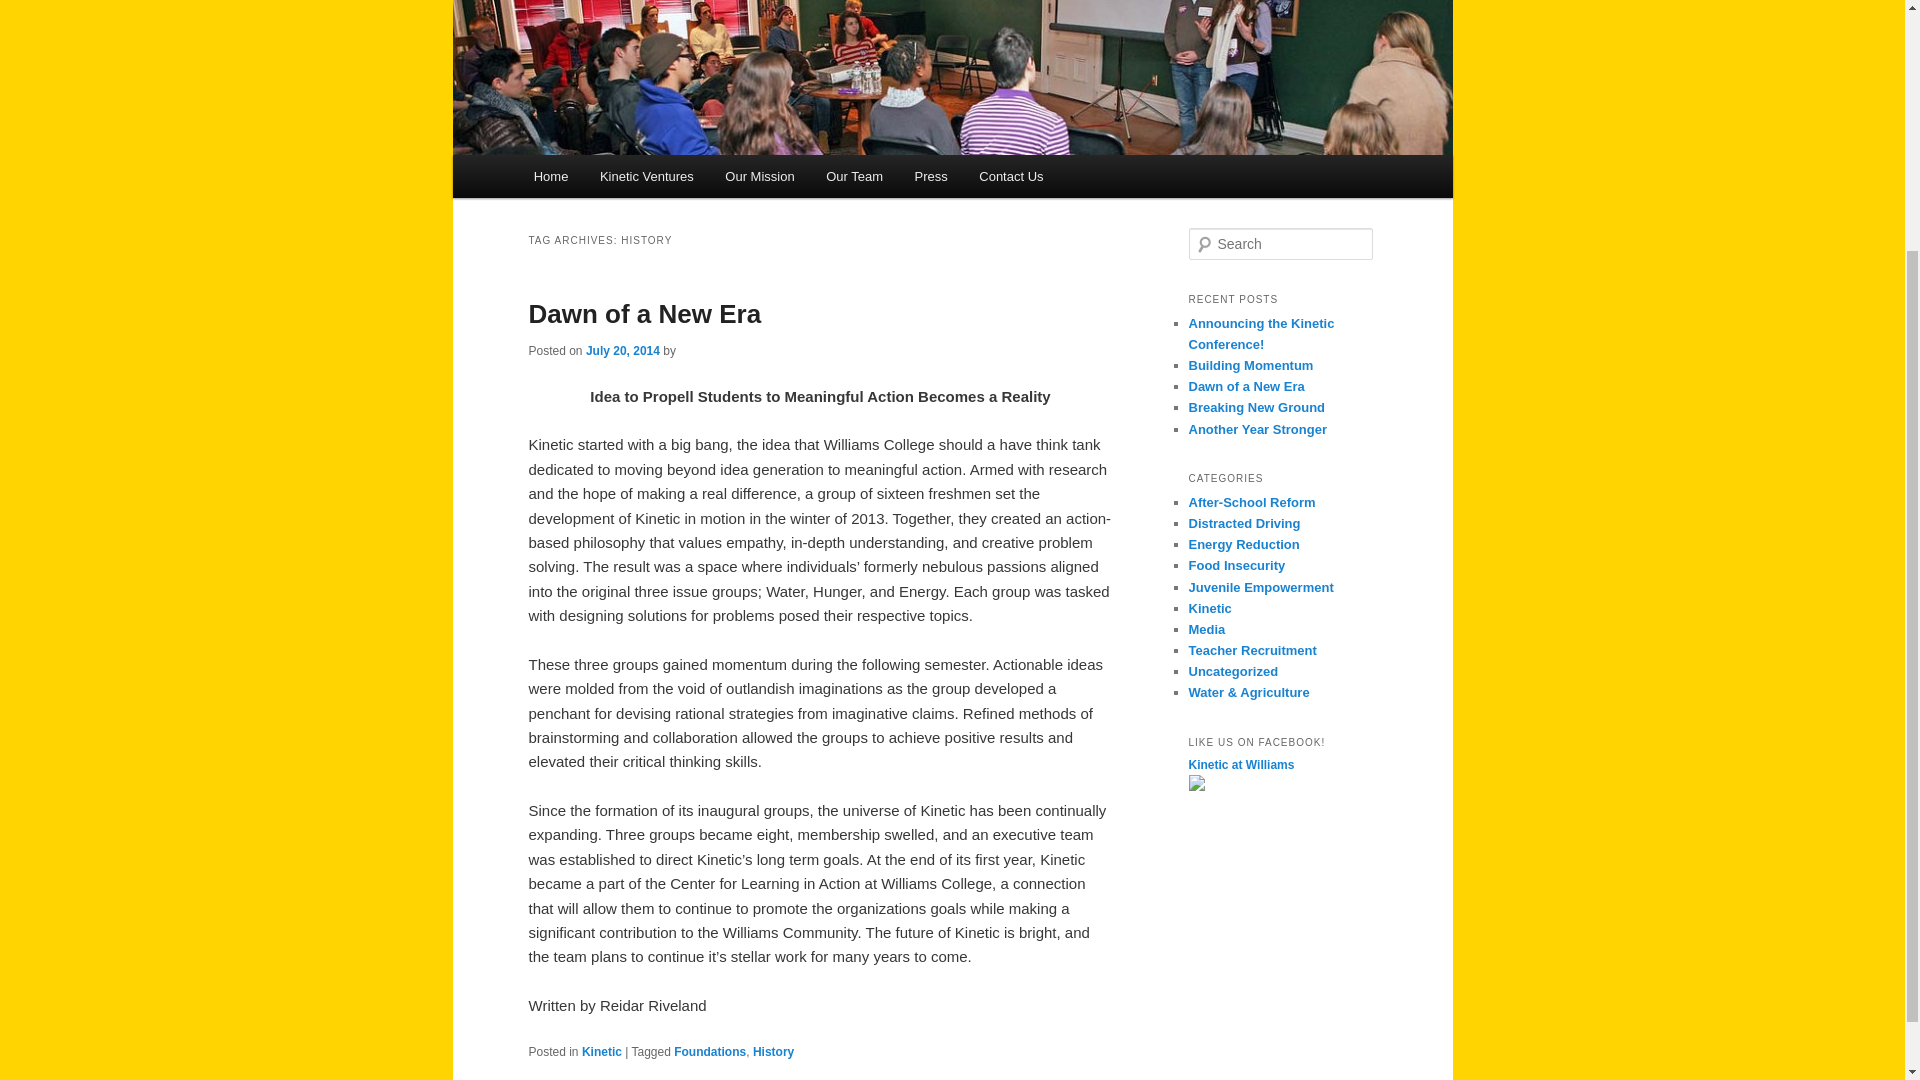  Describe the element at coordinates (1244, 544) in the screenshot. I see `Energy Reduction` at that location.